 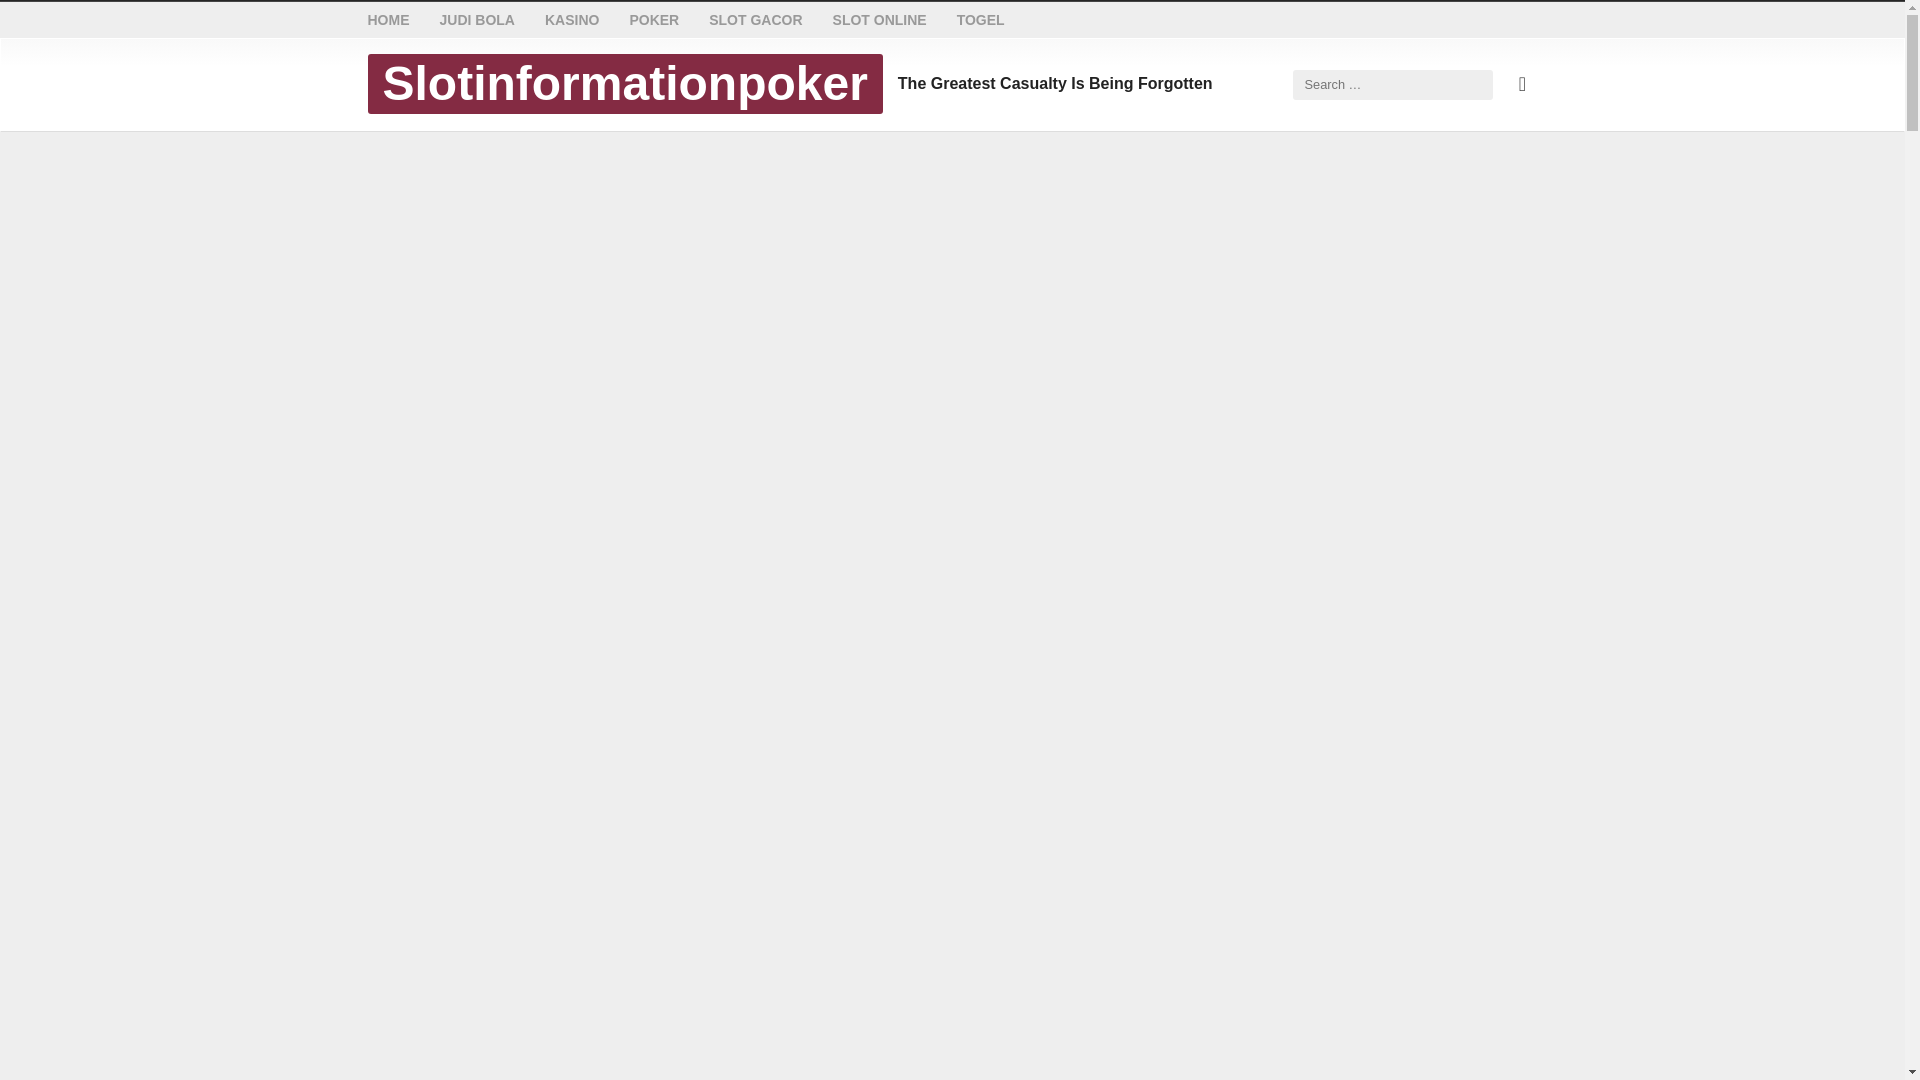 What do you see at coordinates (476, 20) in the screenshot?
I see `JUDI BOLA` at bounding box center [476, 20].